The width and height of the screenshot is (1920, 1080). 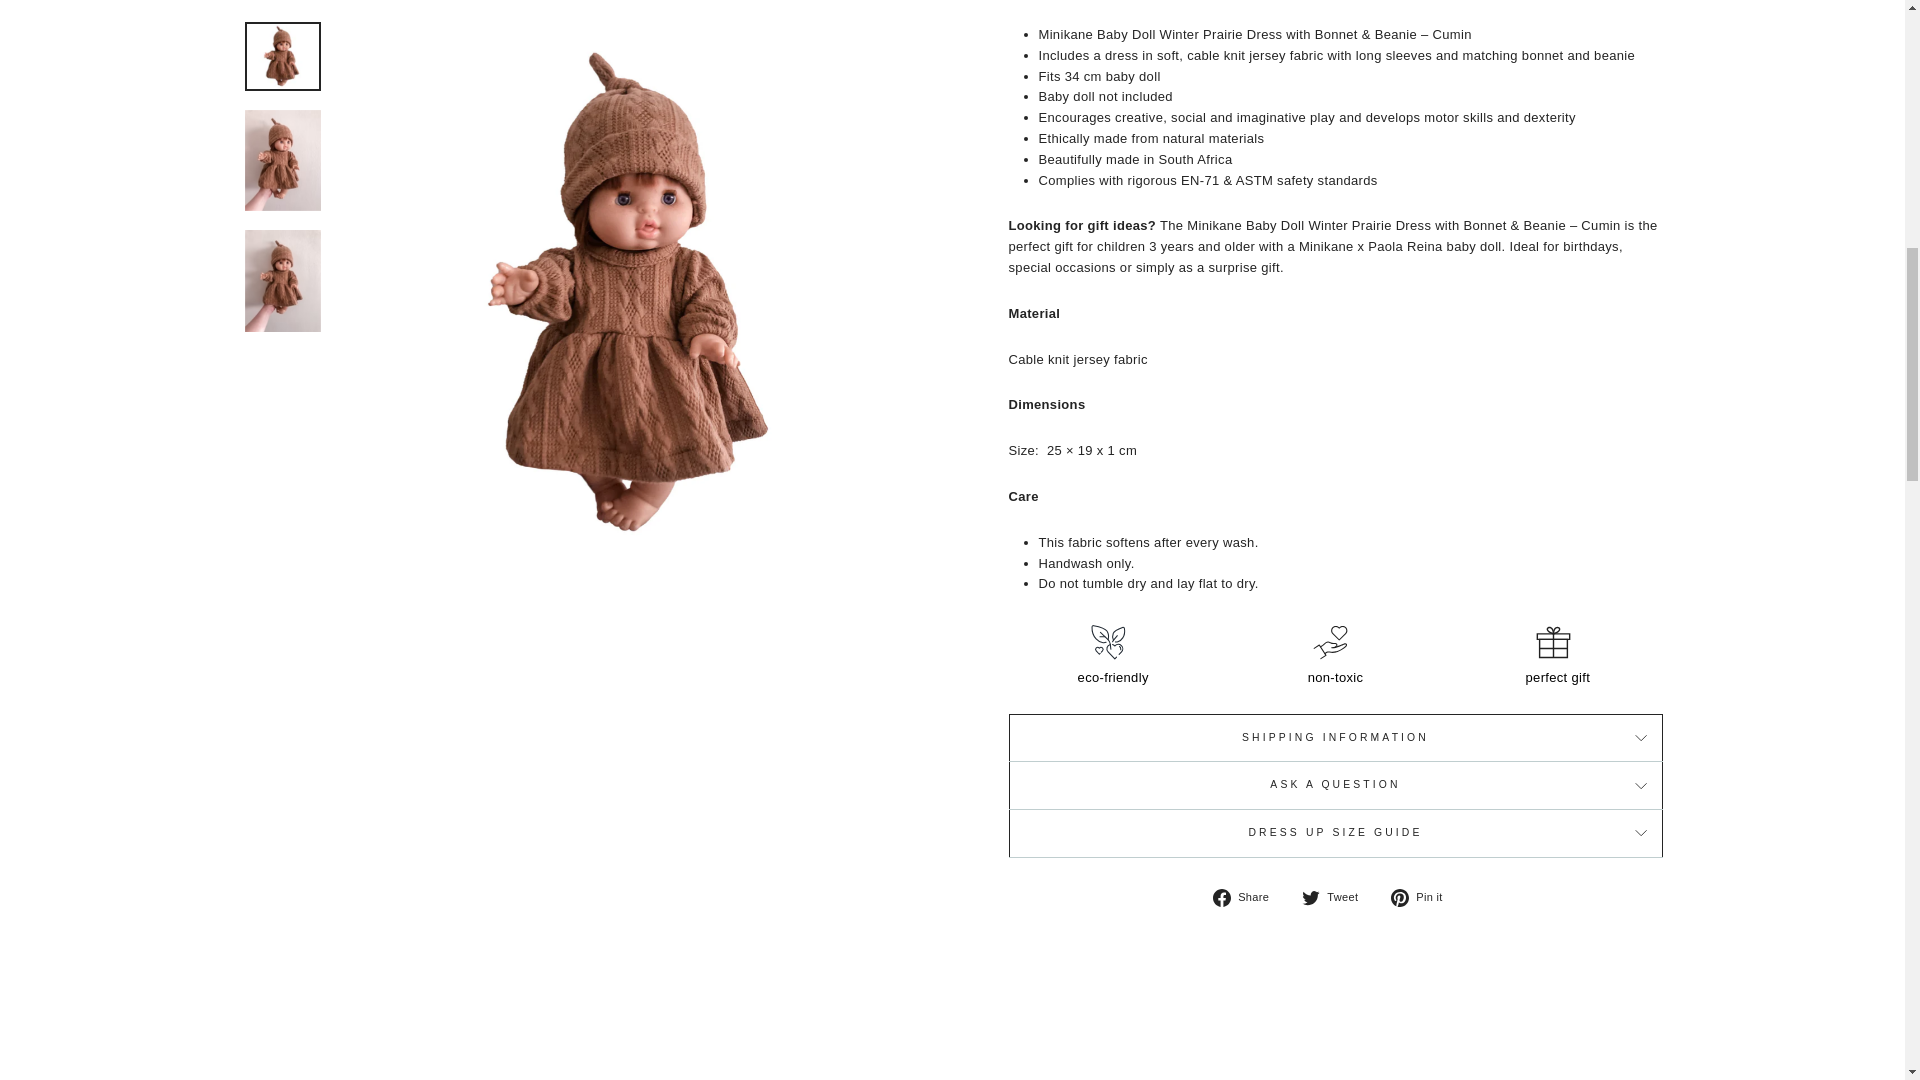 What do you see at coordinates (1248, 898) in the screenshot?
I see `Share on Facebook` at bounding box center [1248, 898].